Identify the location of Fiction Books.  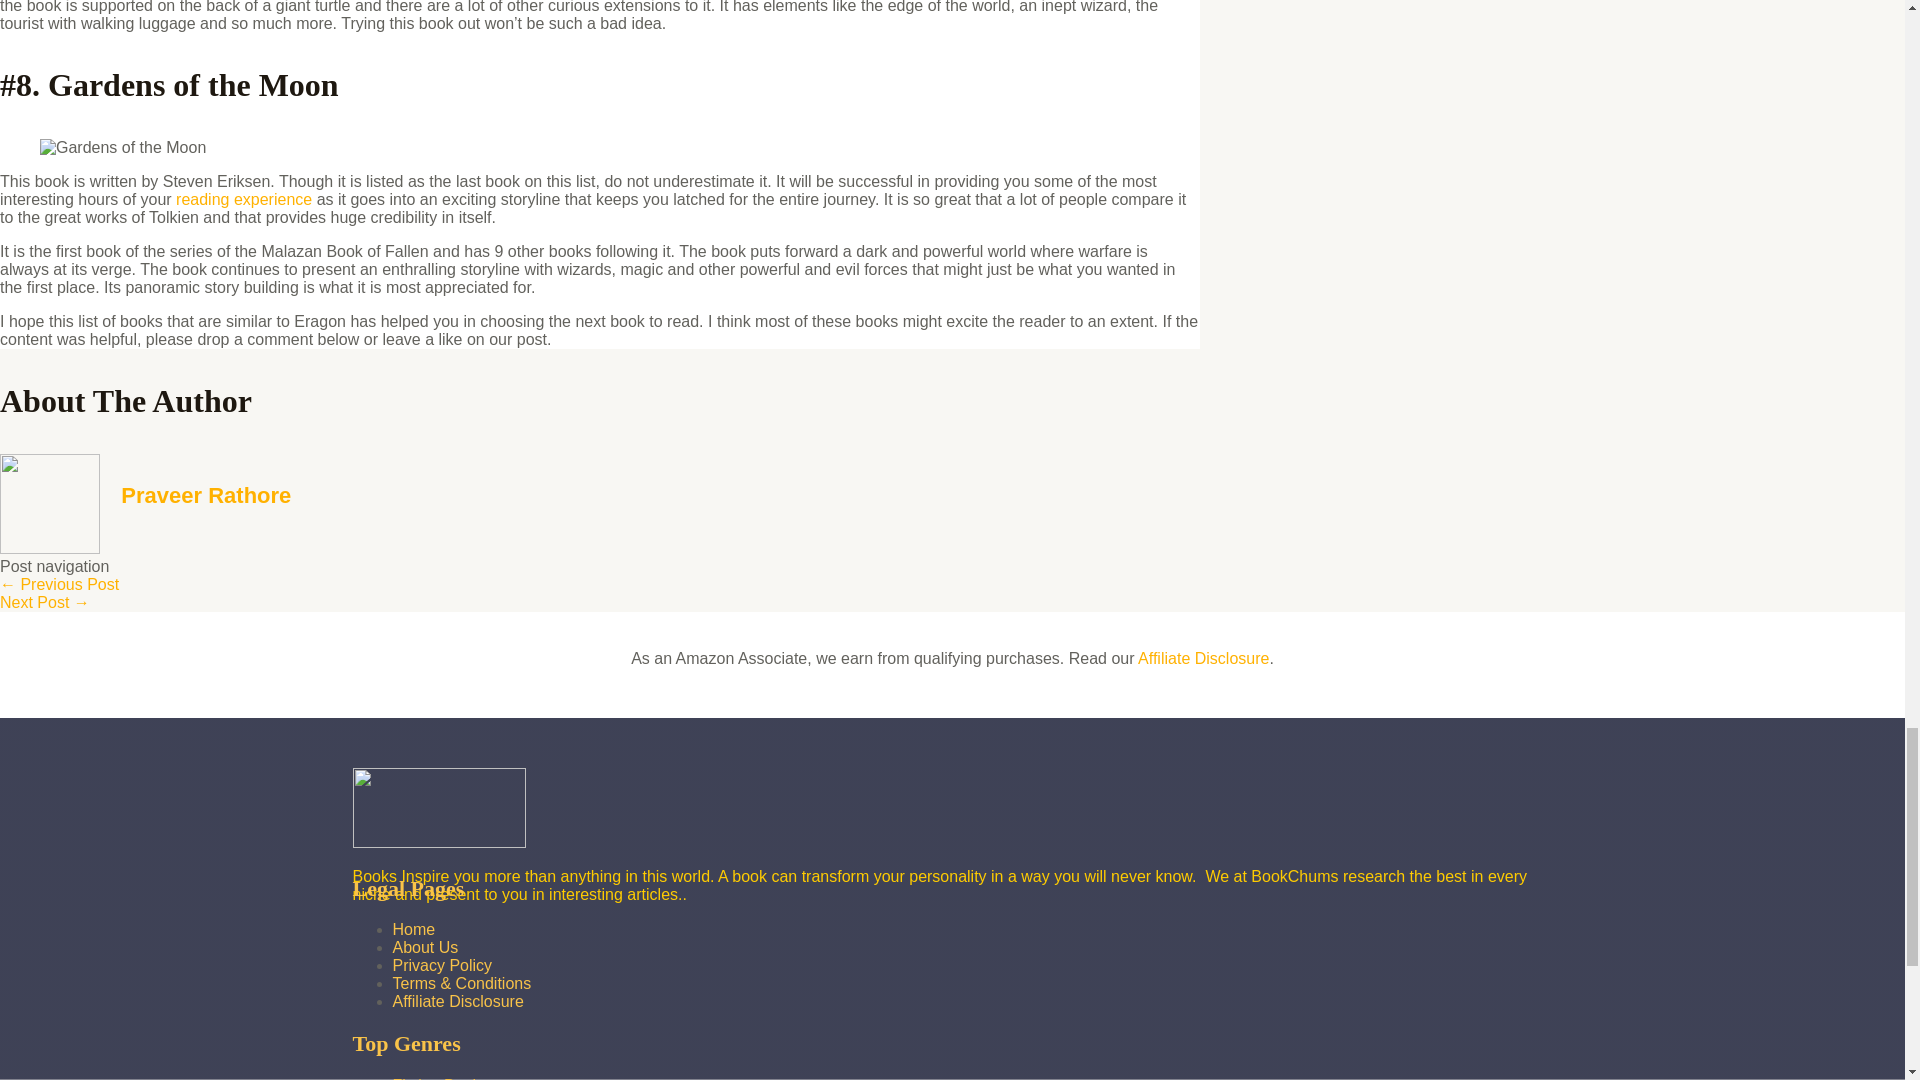
(439, 1078).